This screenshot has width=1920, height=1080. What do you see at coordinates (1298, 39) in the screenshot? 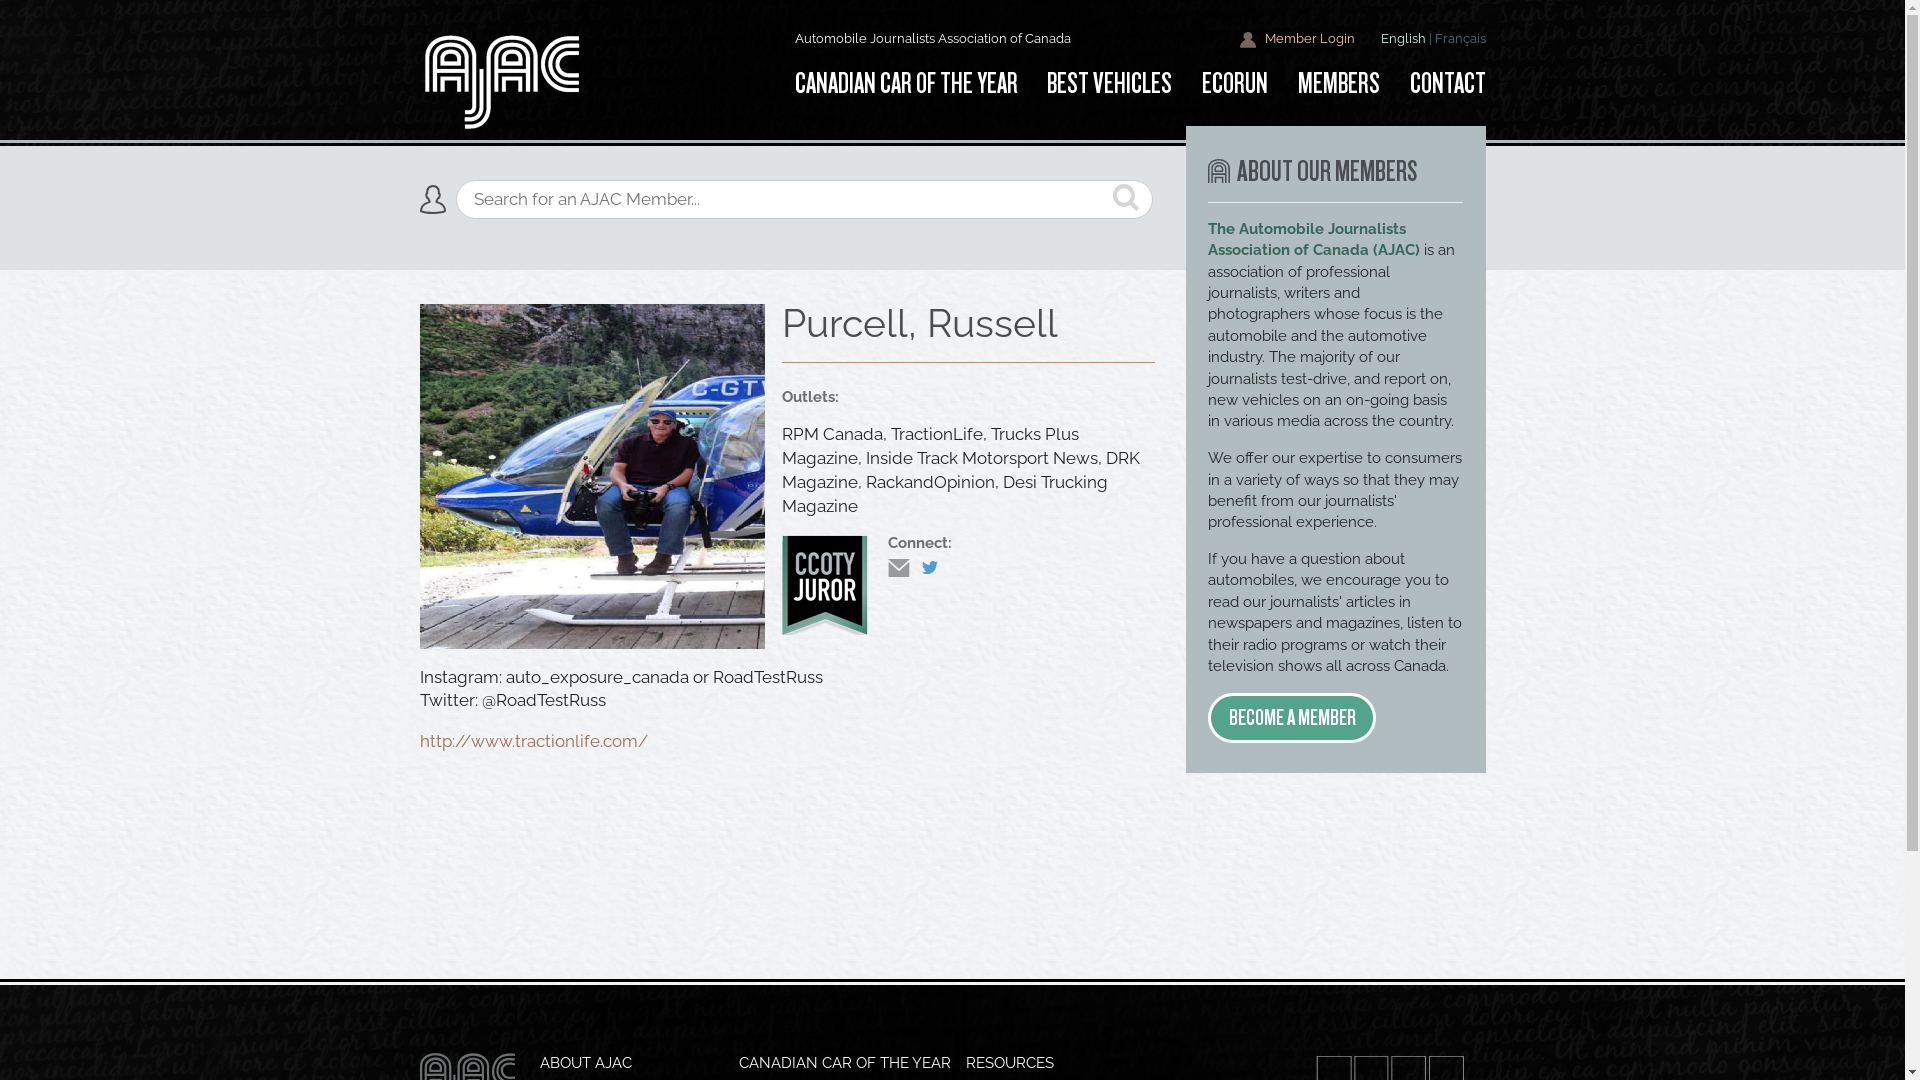
I see `Member Login` at bounding box center [1298, 39].